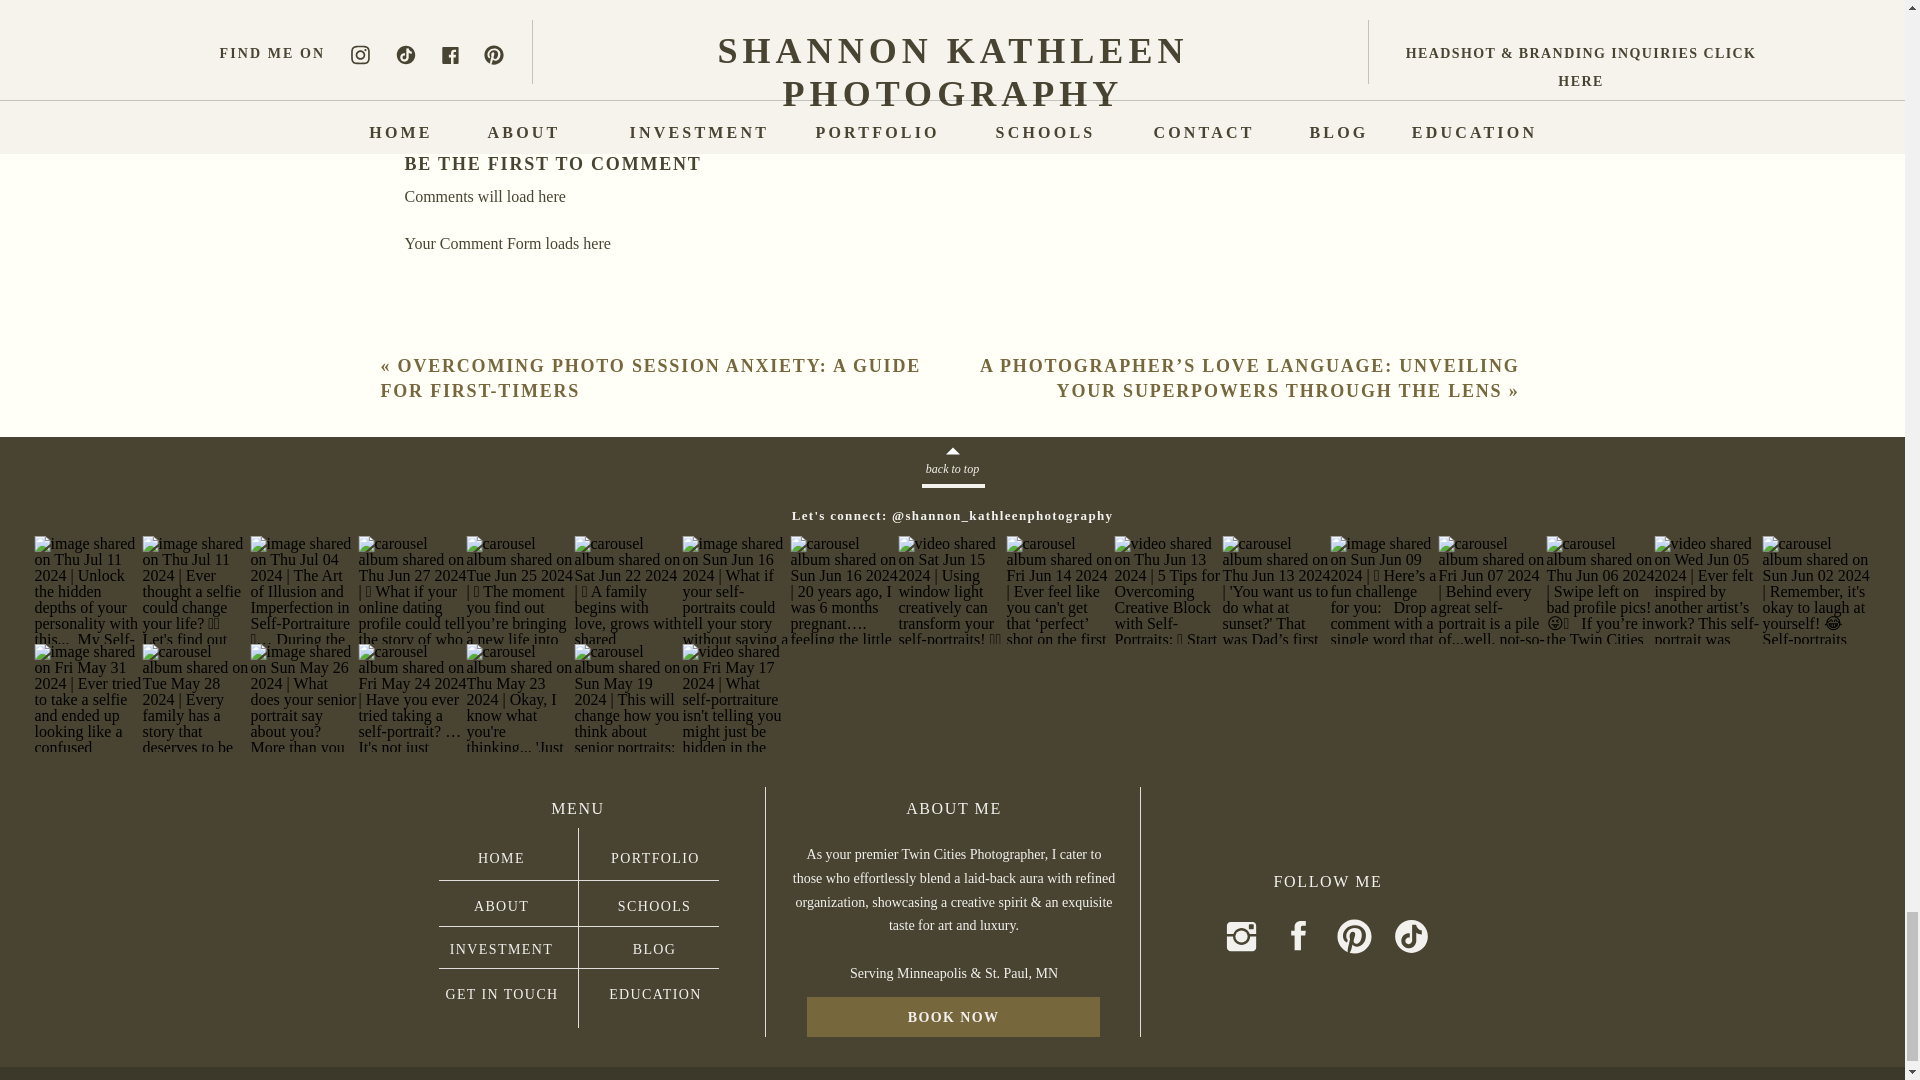 The width and height of the screenshot is (1920, 1080). Describe the element at coordinates (460, 2) in the screenshot. I see `Facebook` at that location.